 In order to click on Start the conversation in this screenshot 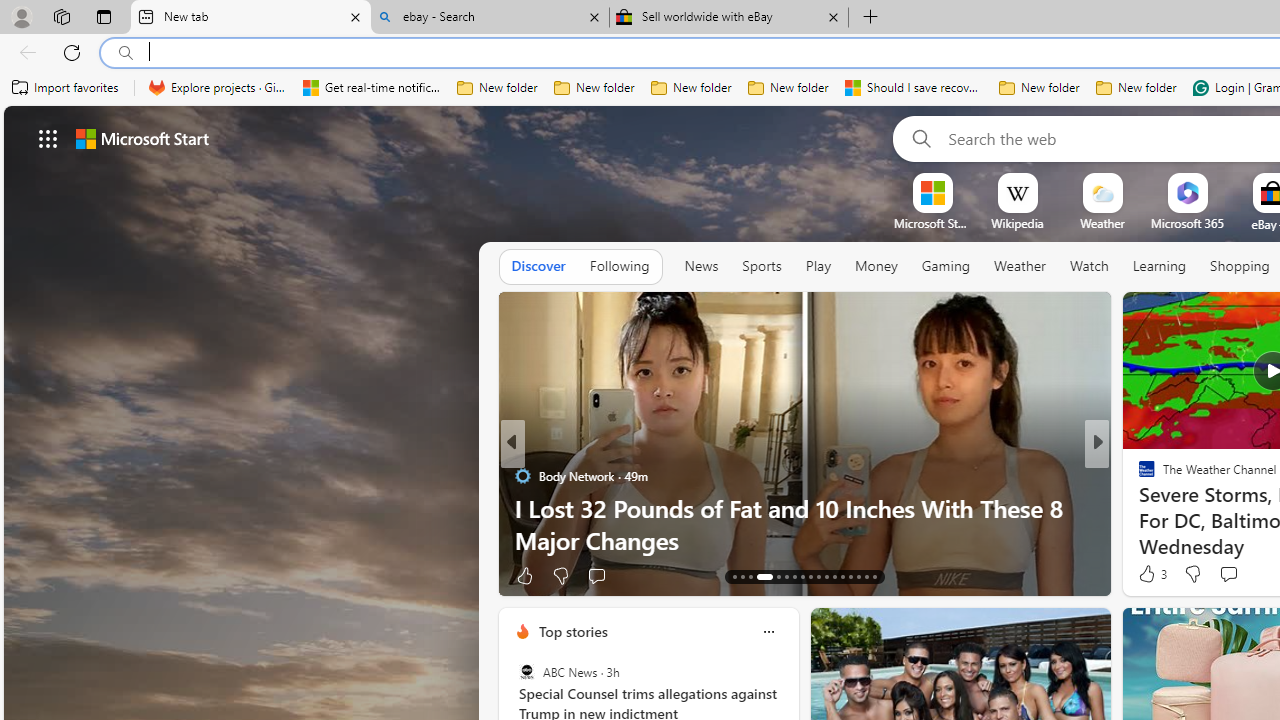, I will do `click(1228, 573)`.